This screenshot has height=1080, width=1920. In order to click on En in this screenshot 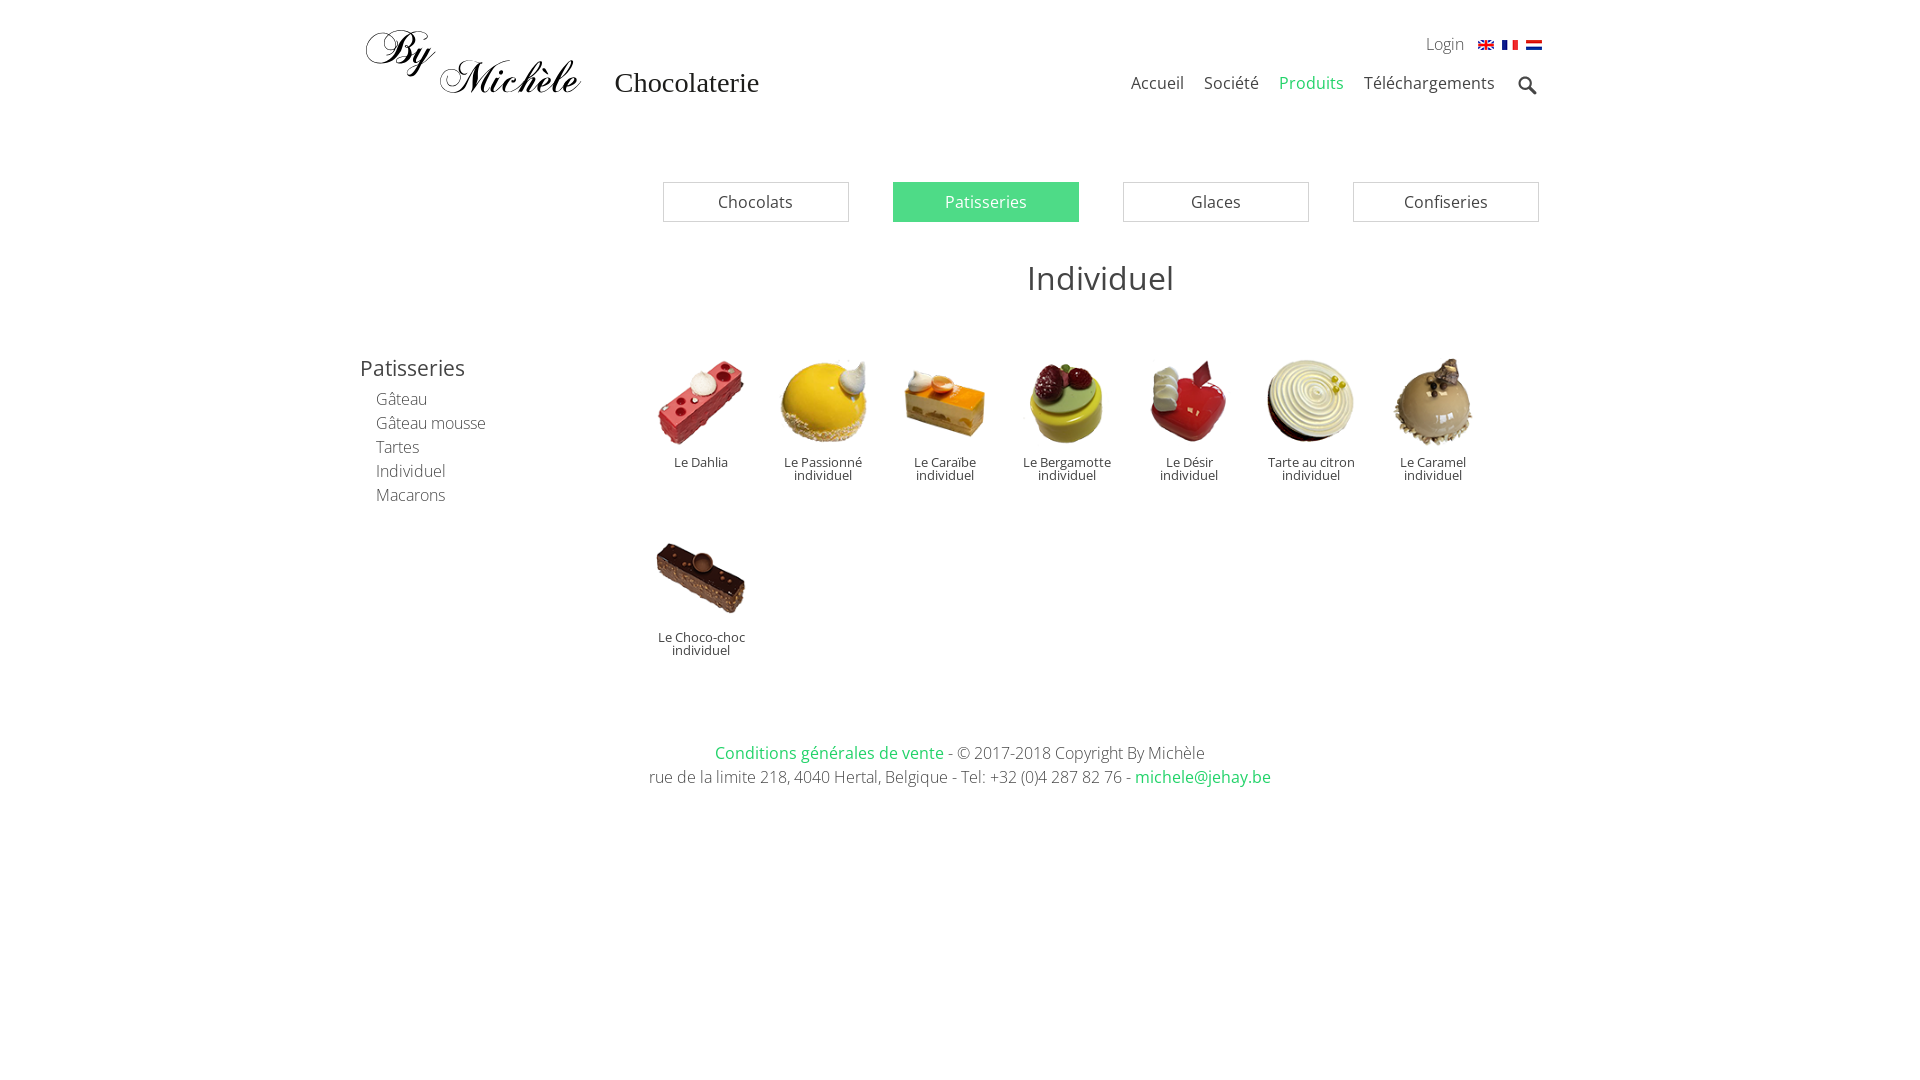, I will do `click(1486, 48)`.